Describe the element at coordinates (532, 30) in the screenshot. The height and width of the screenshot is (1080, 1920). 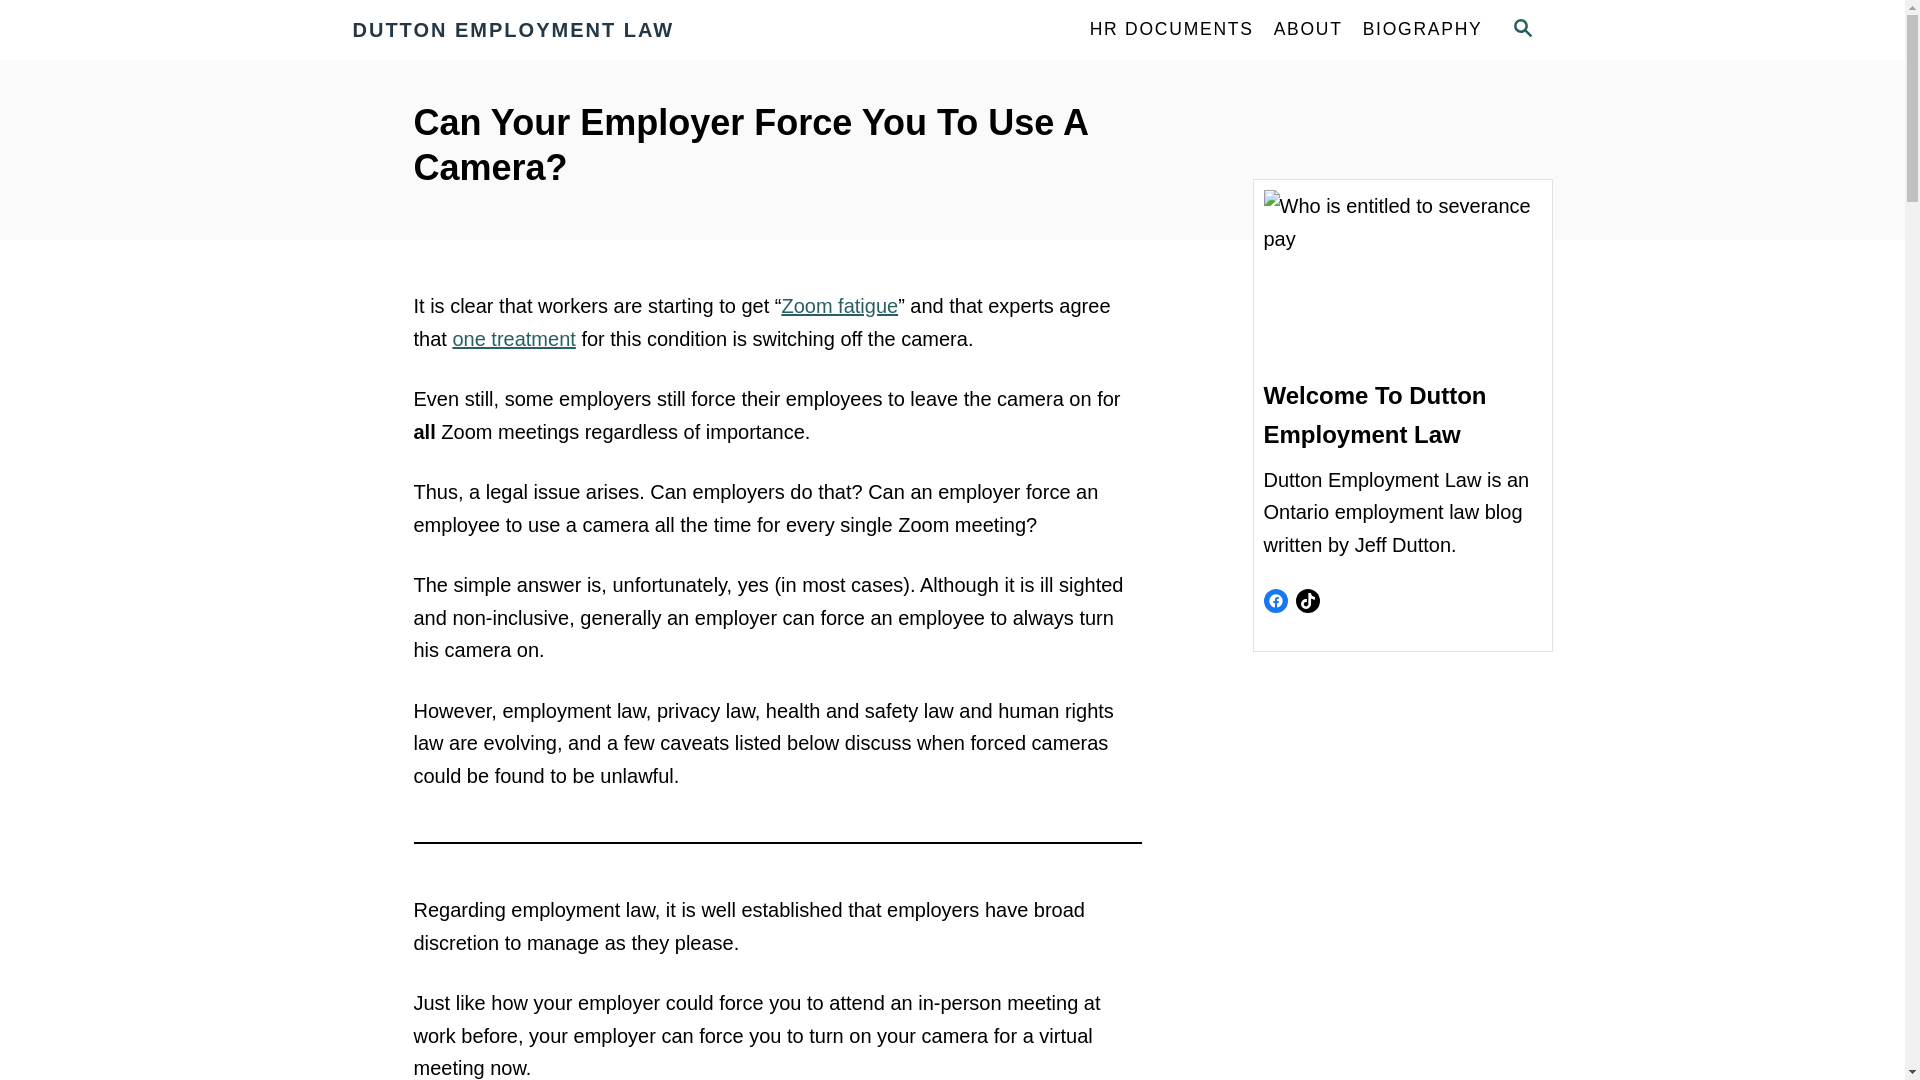
I see `DUTTON EMPLOYMENT LAW` at that location.